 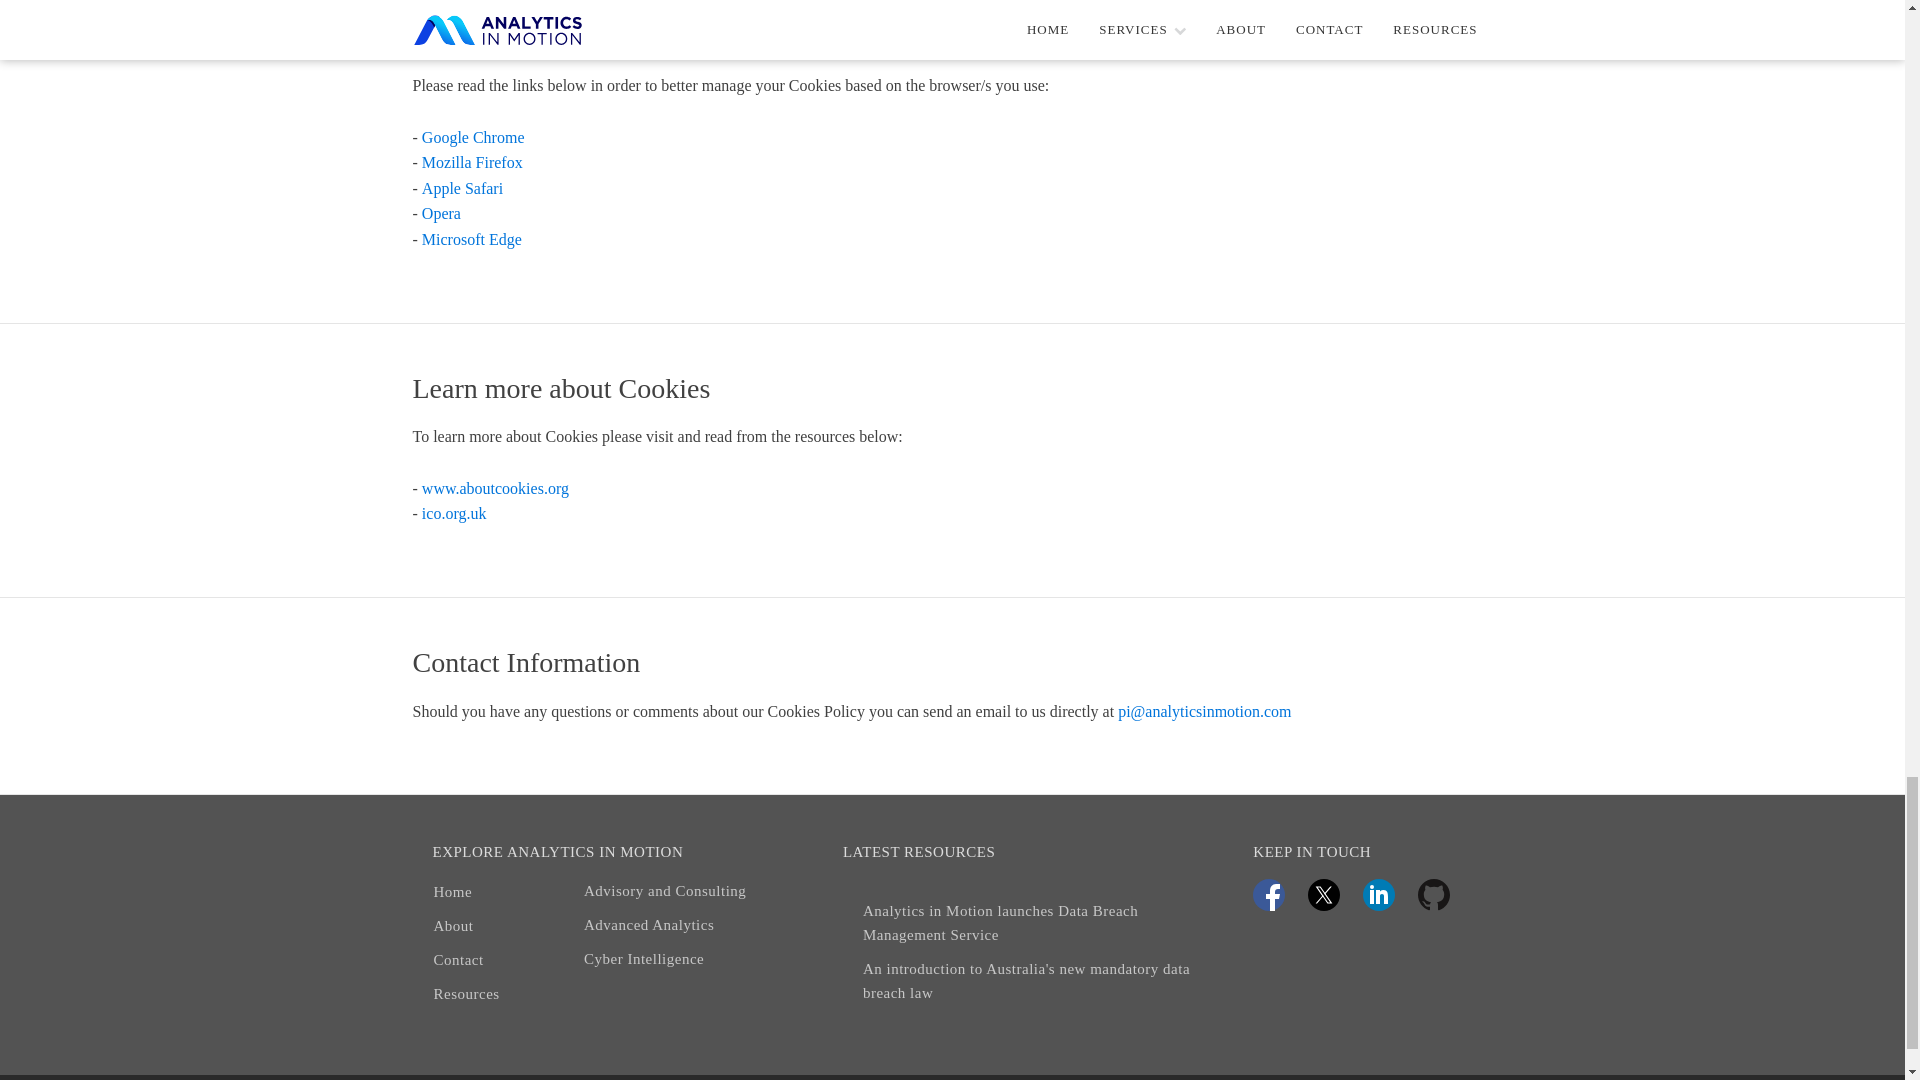 What do you see at coordinates (473, 138) in the screenshot?
I see `Google Chrome` at bounding box center [473, 138].